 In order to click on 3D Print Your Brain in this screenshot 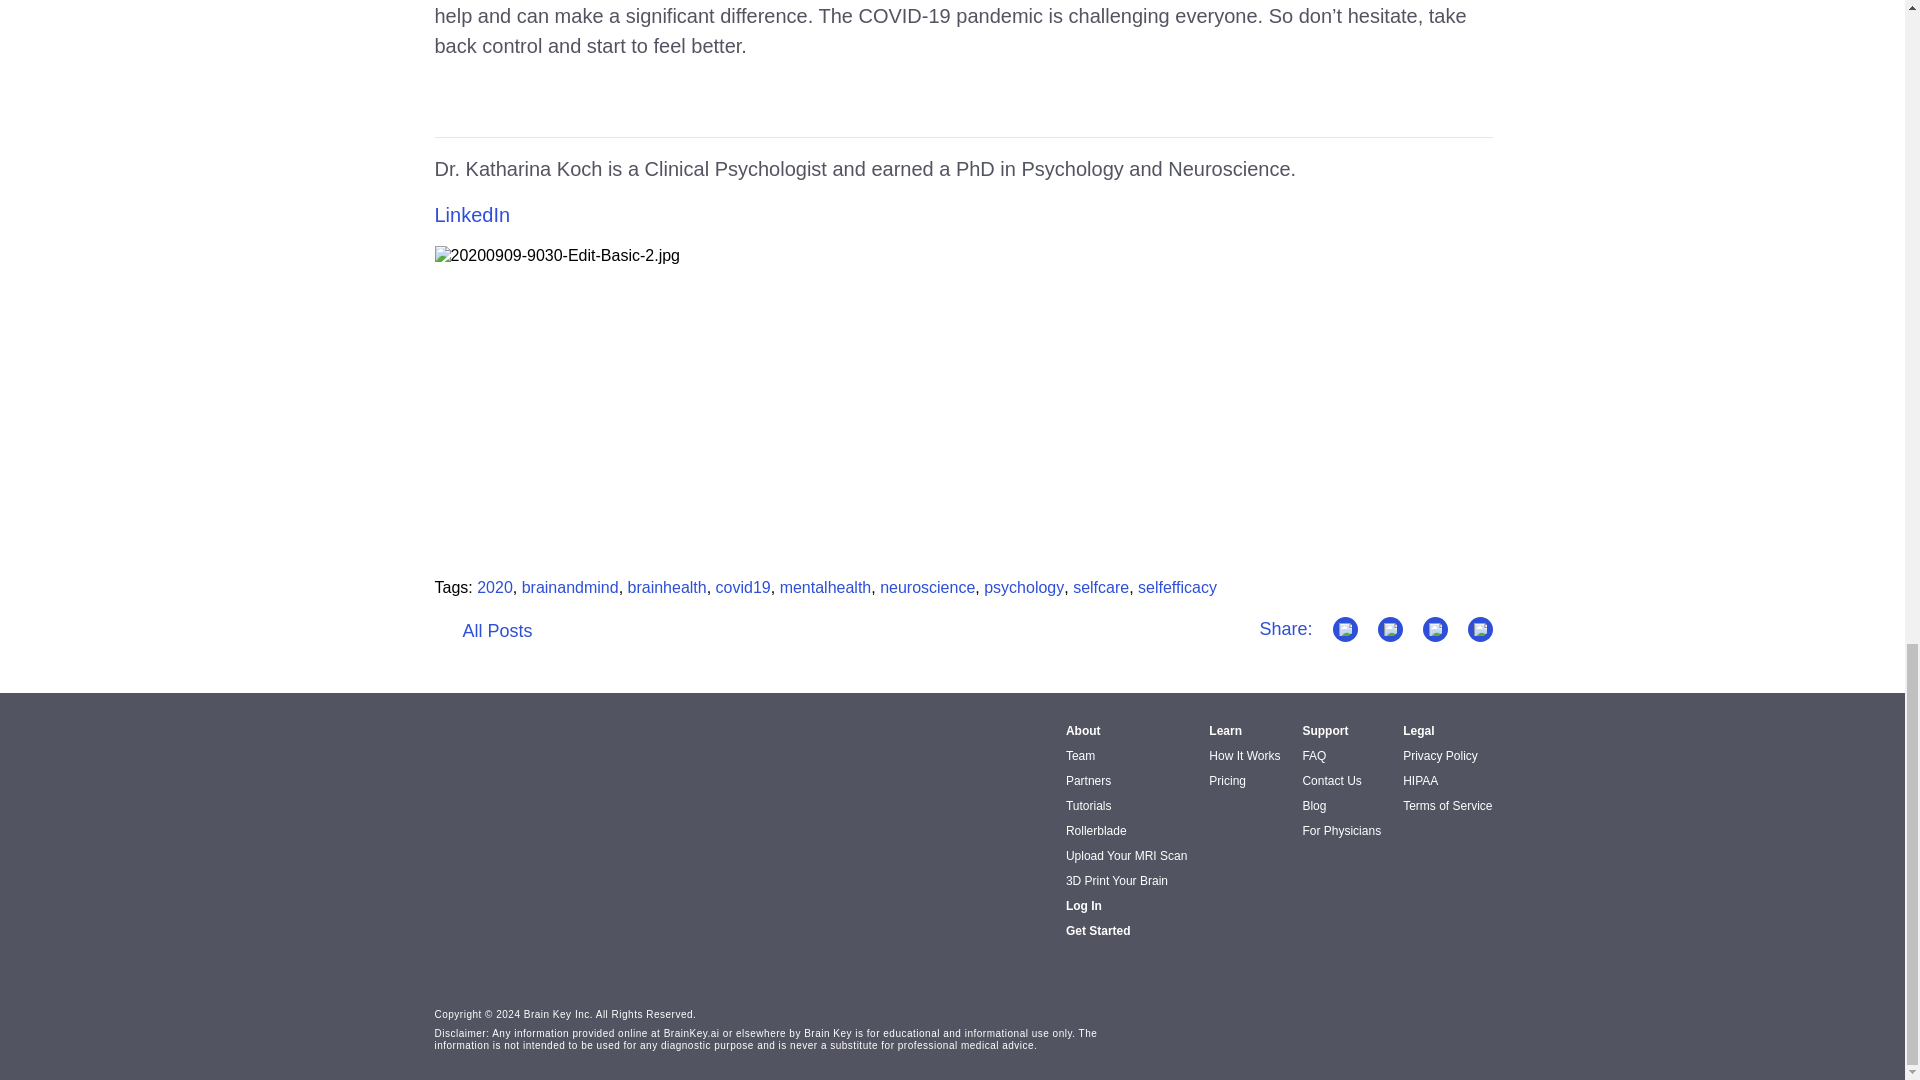, I will do `click(1116, 880)`.